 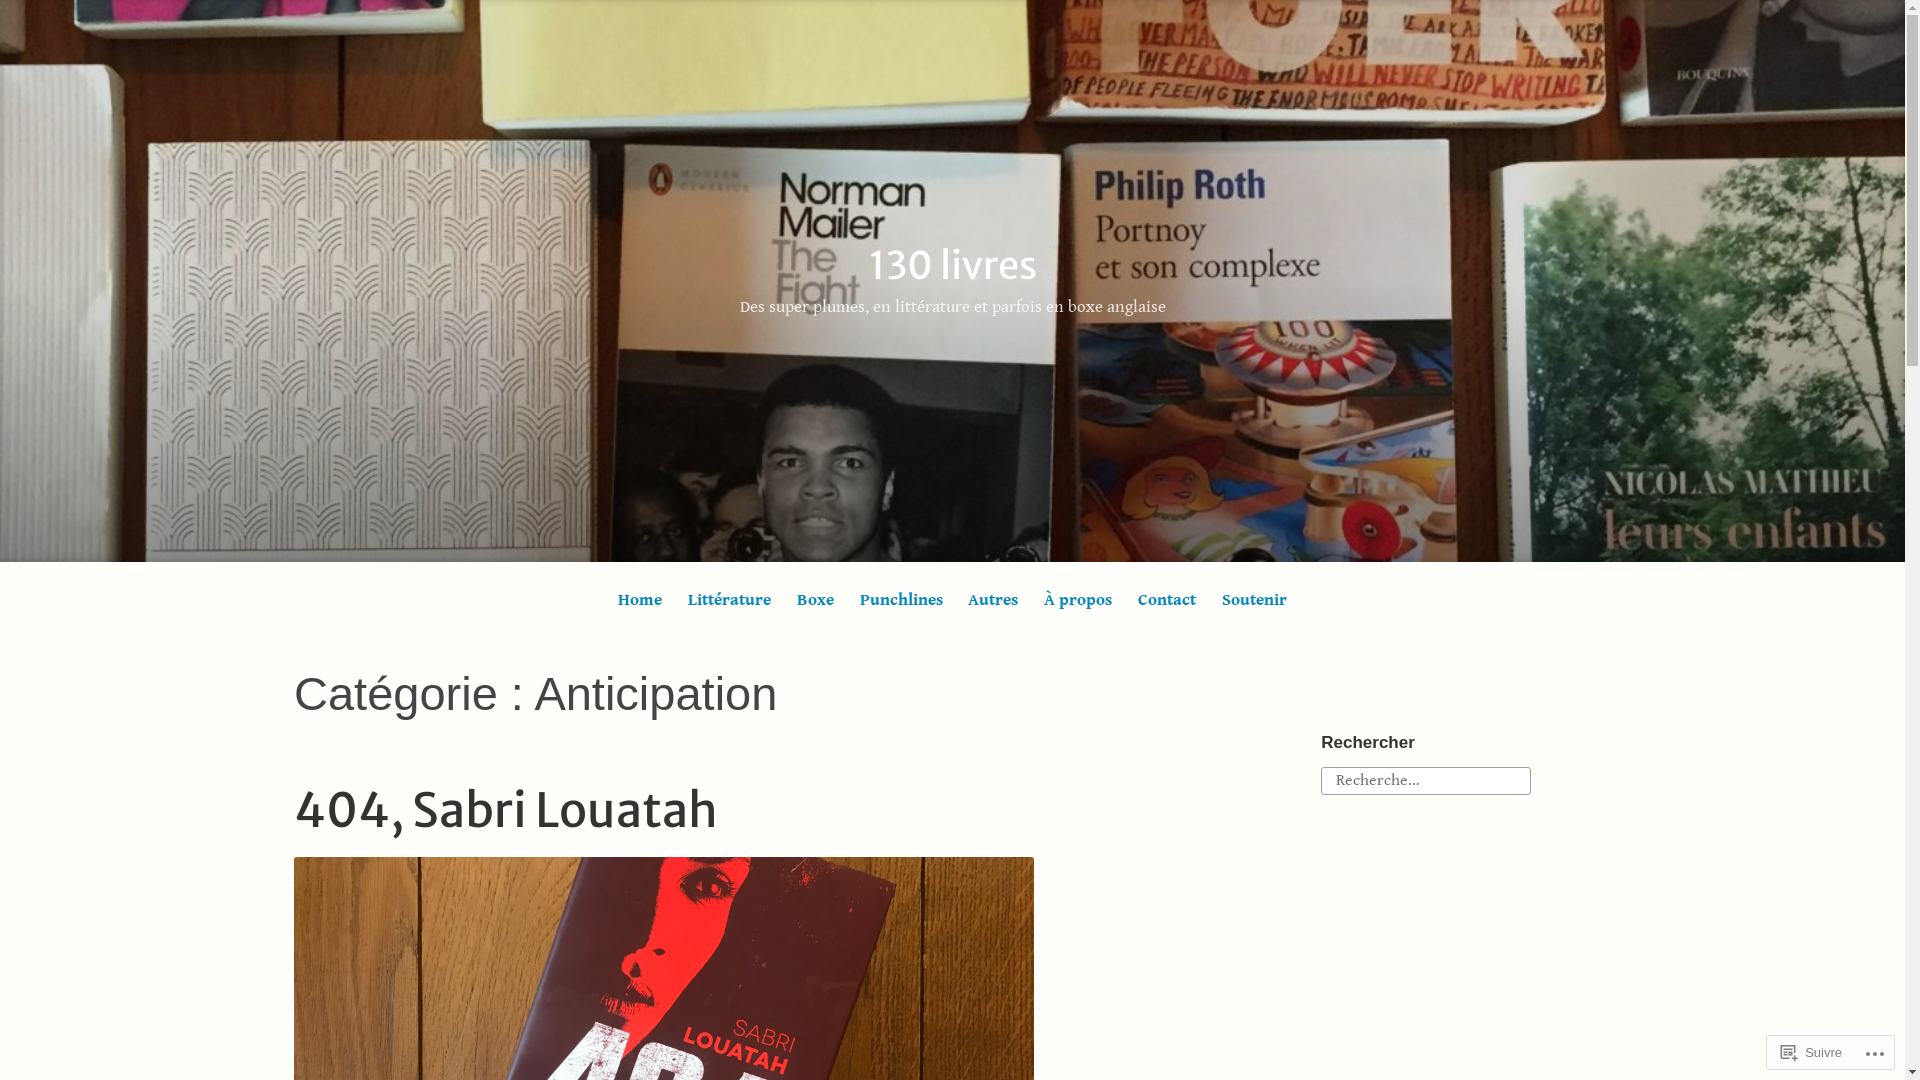 What do you see at coordinates (54, 22) in the screenshot?
I see `Rechercher` at bounding box center [54, 22].